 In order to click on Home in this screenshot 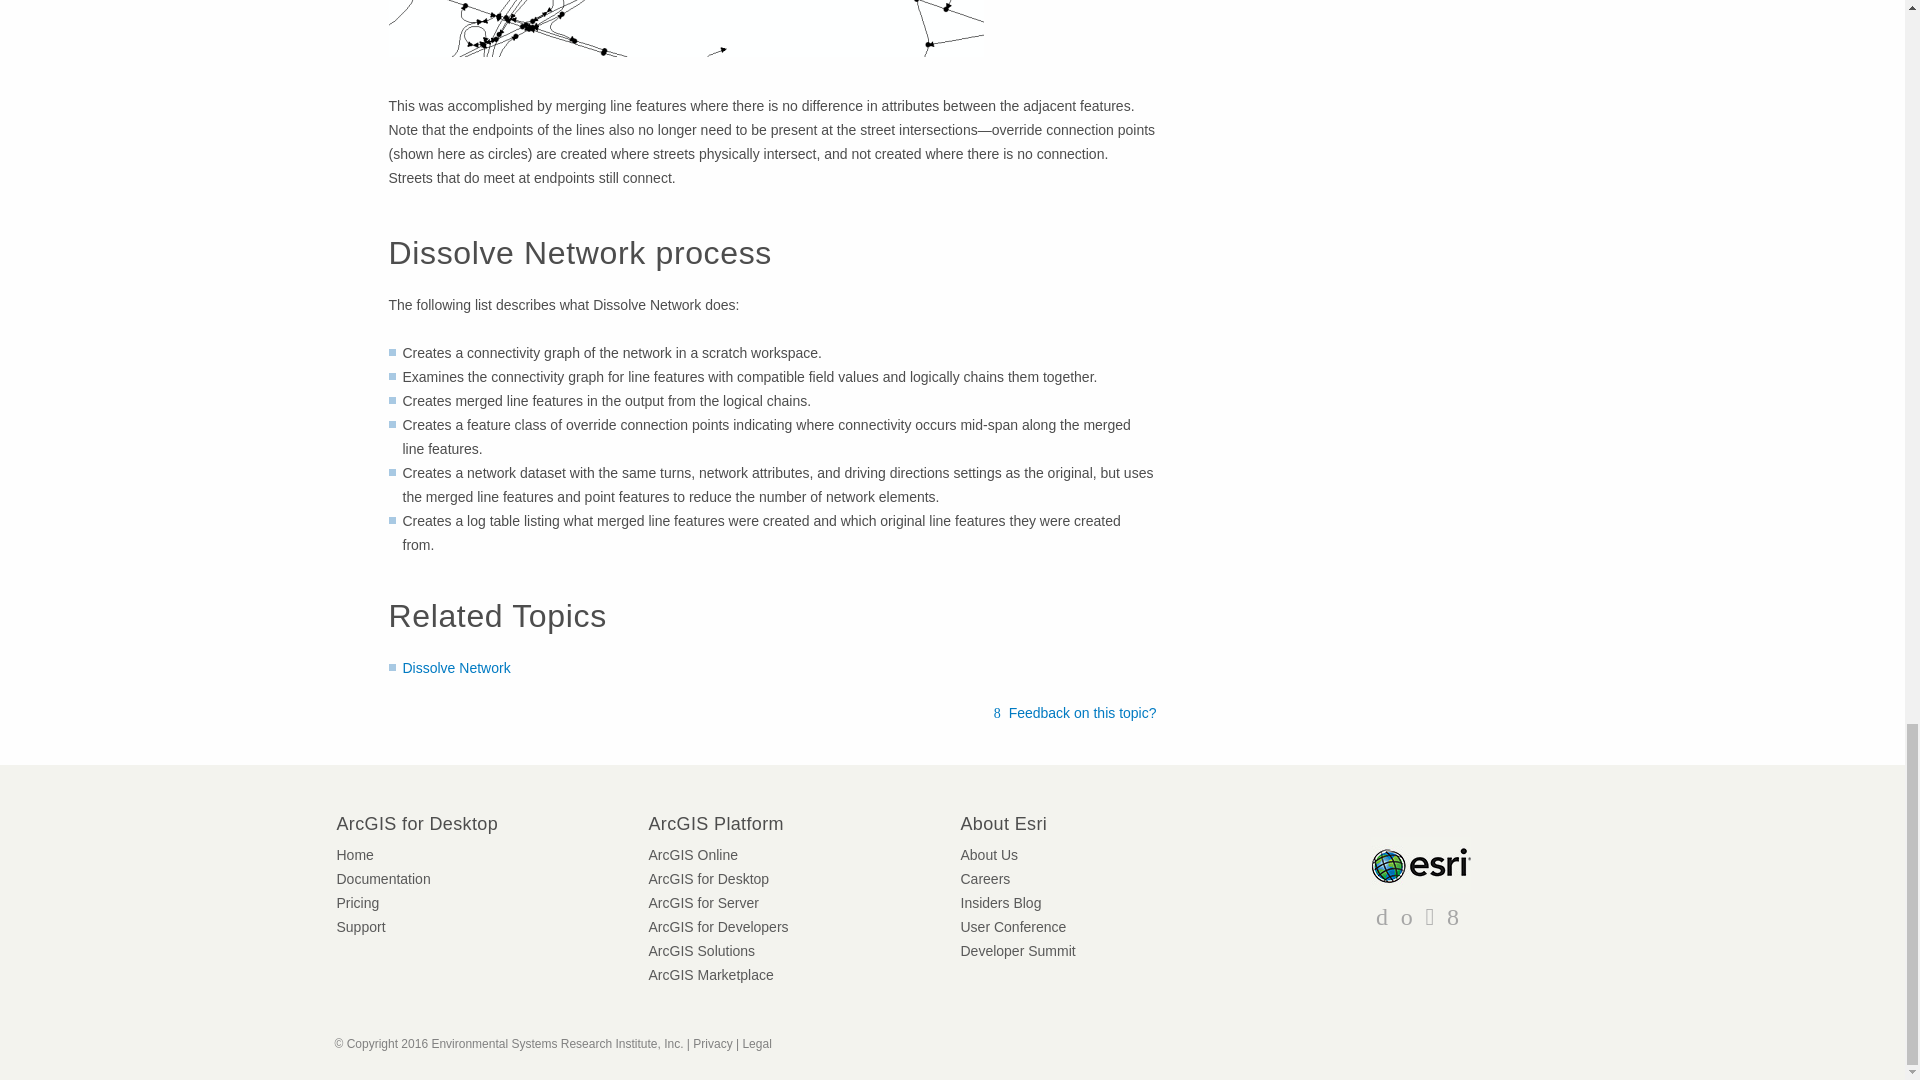, I will do `click(354, 854)`.